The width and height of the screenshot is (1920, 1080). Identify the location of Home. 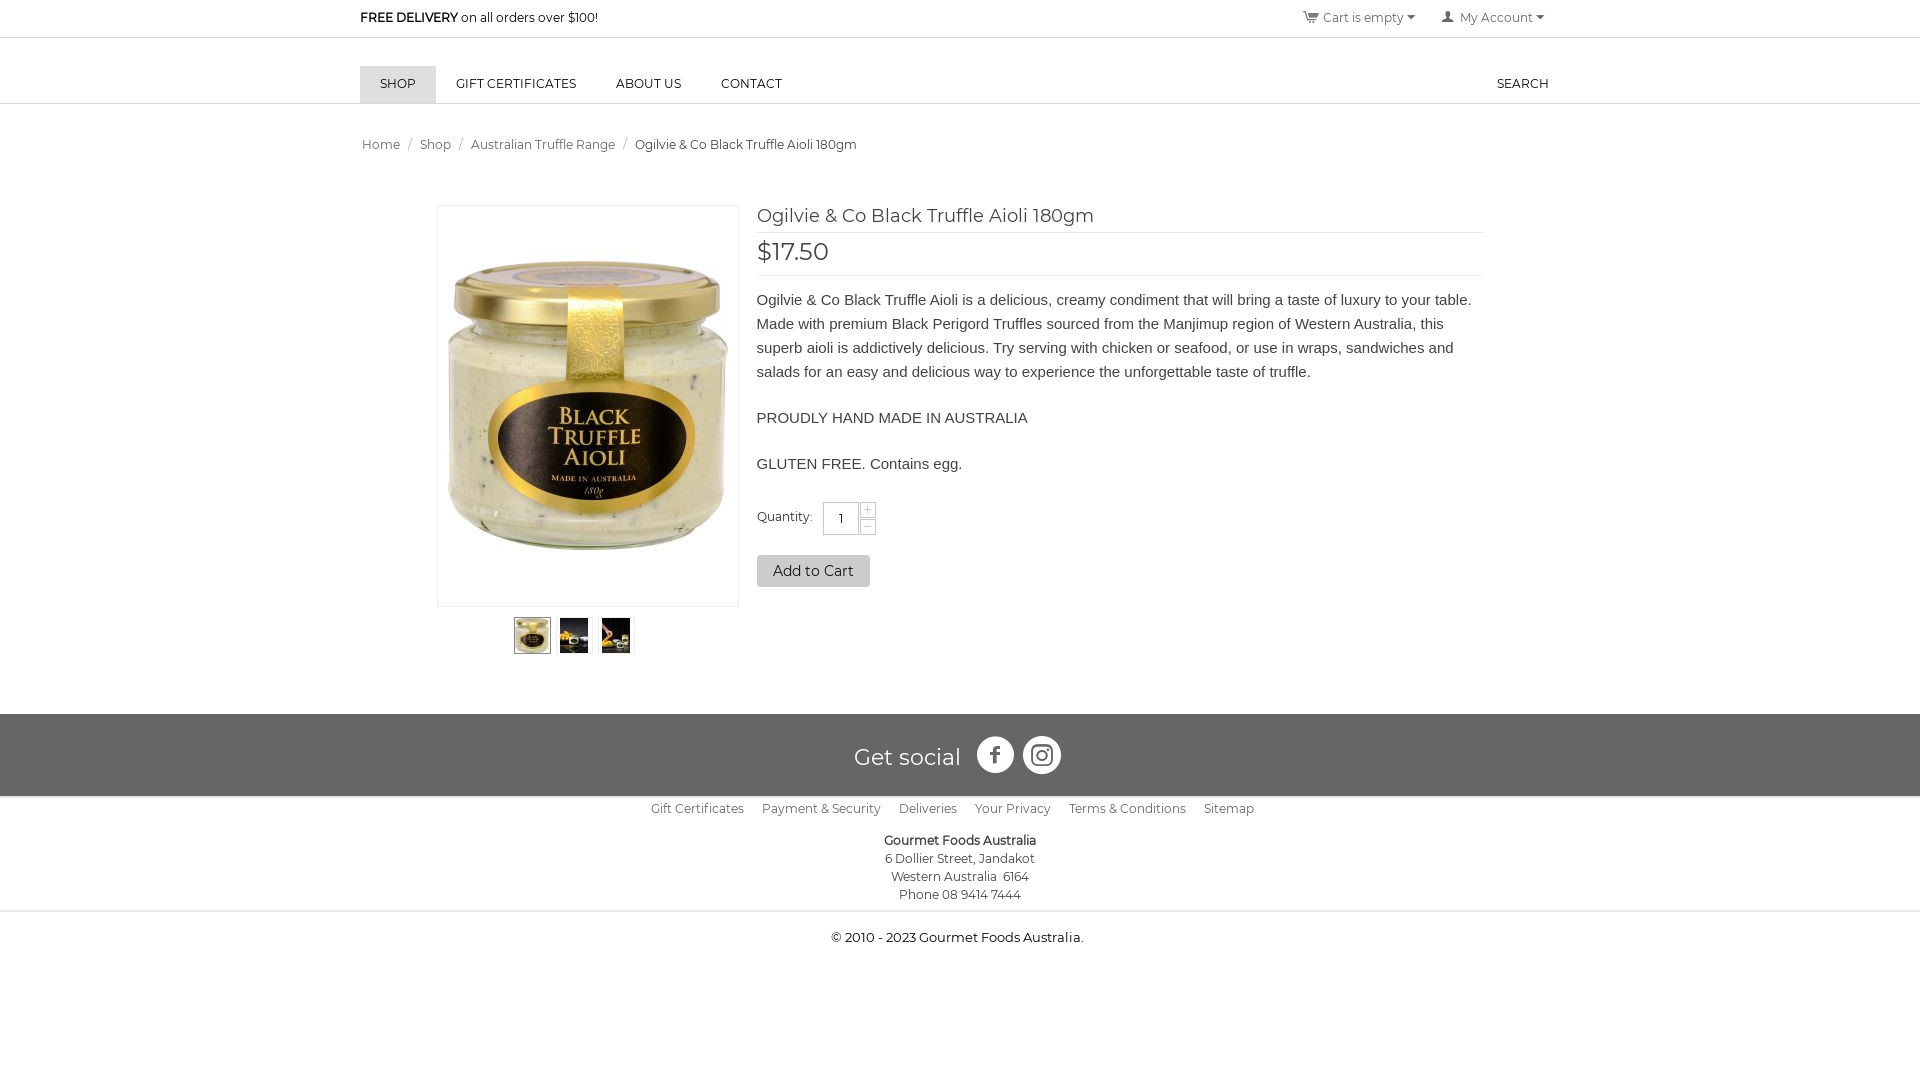
(381, 144).